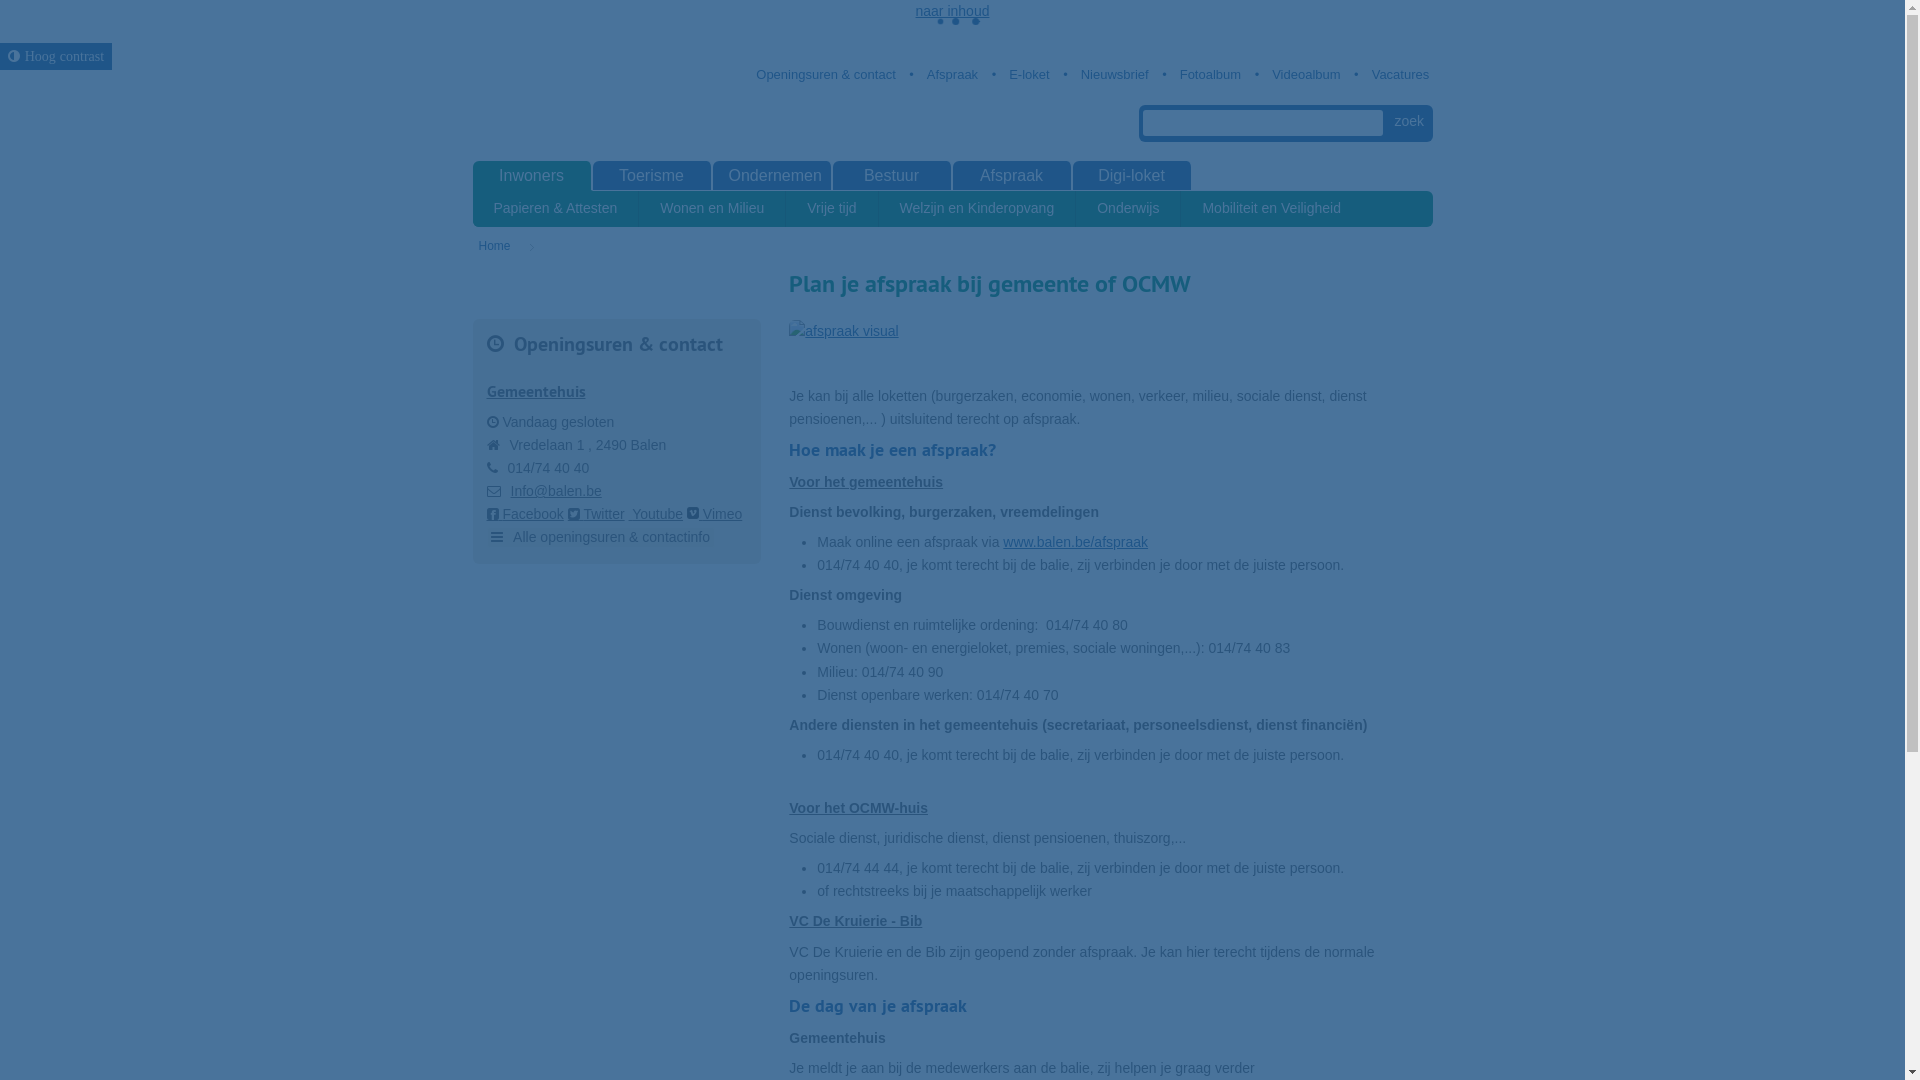 The width and height of the screenshot is (1920, 1080). I want to click on afspraak visual (grote weergave), so click(1110, 331).